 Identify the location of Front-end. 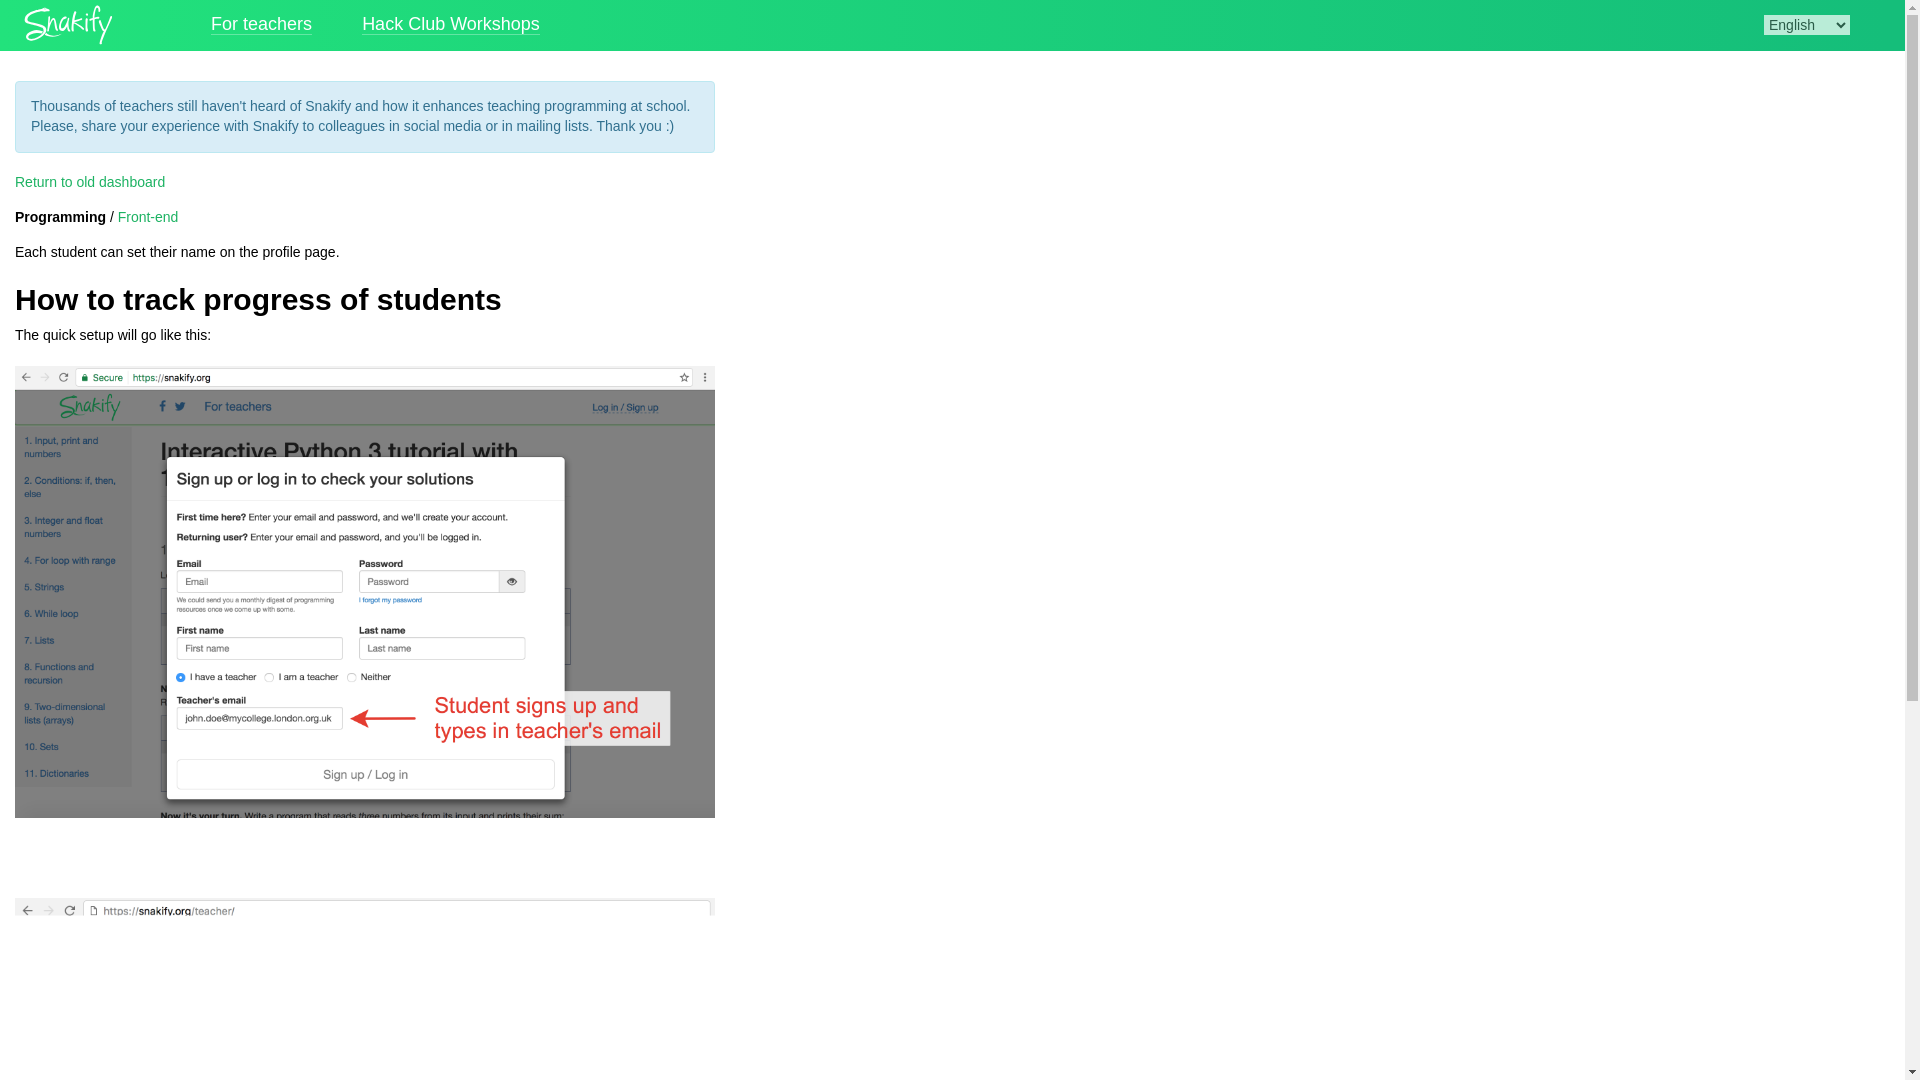
(148, 216).